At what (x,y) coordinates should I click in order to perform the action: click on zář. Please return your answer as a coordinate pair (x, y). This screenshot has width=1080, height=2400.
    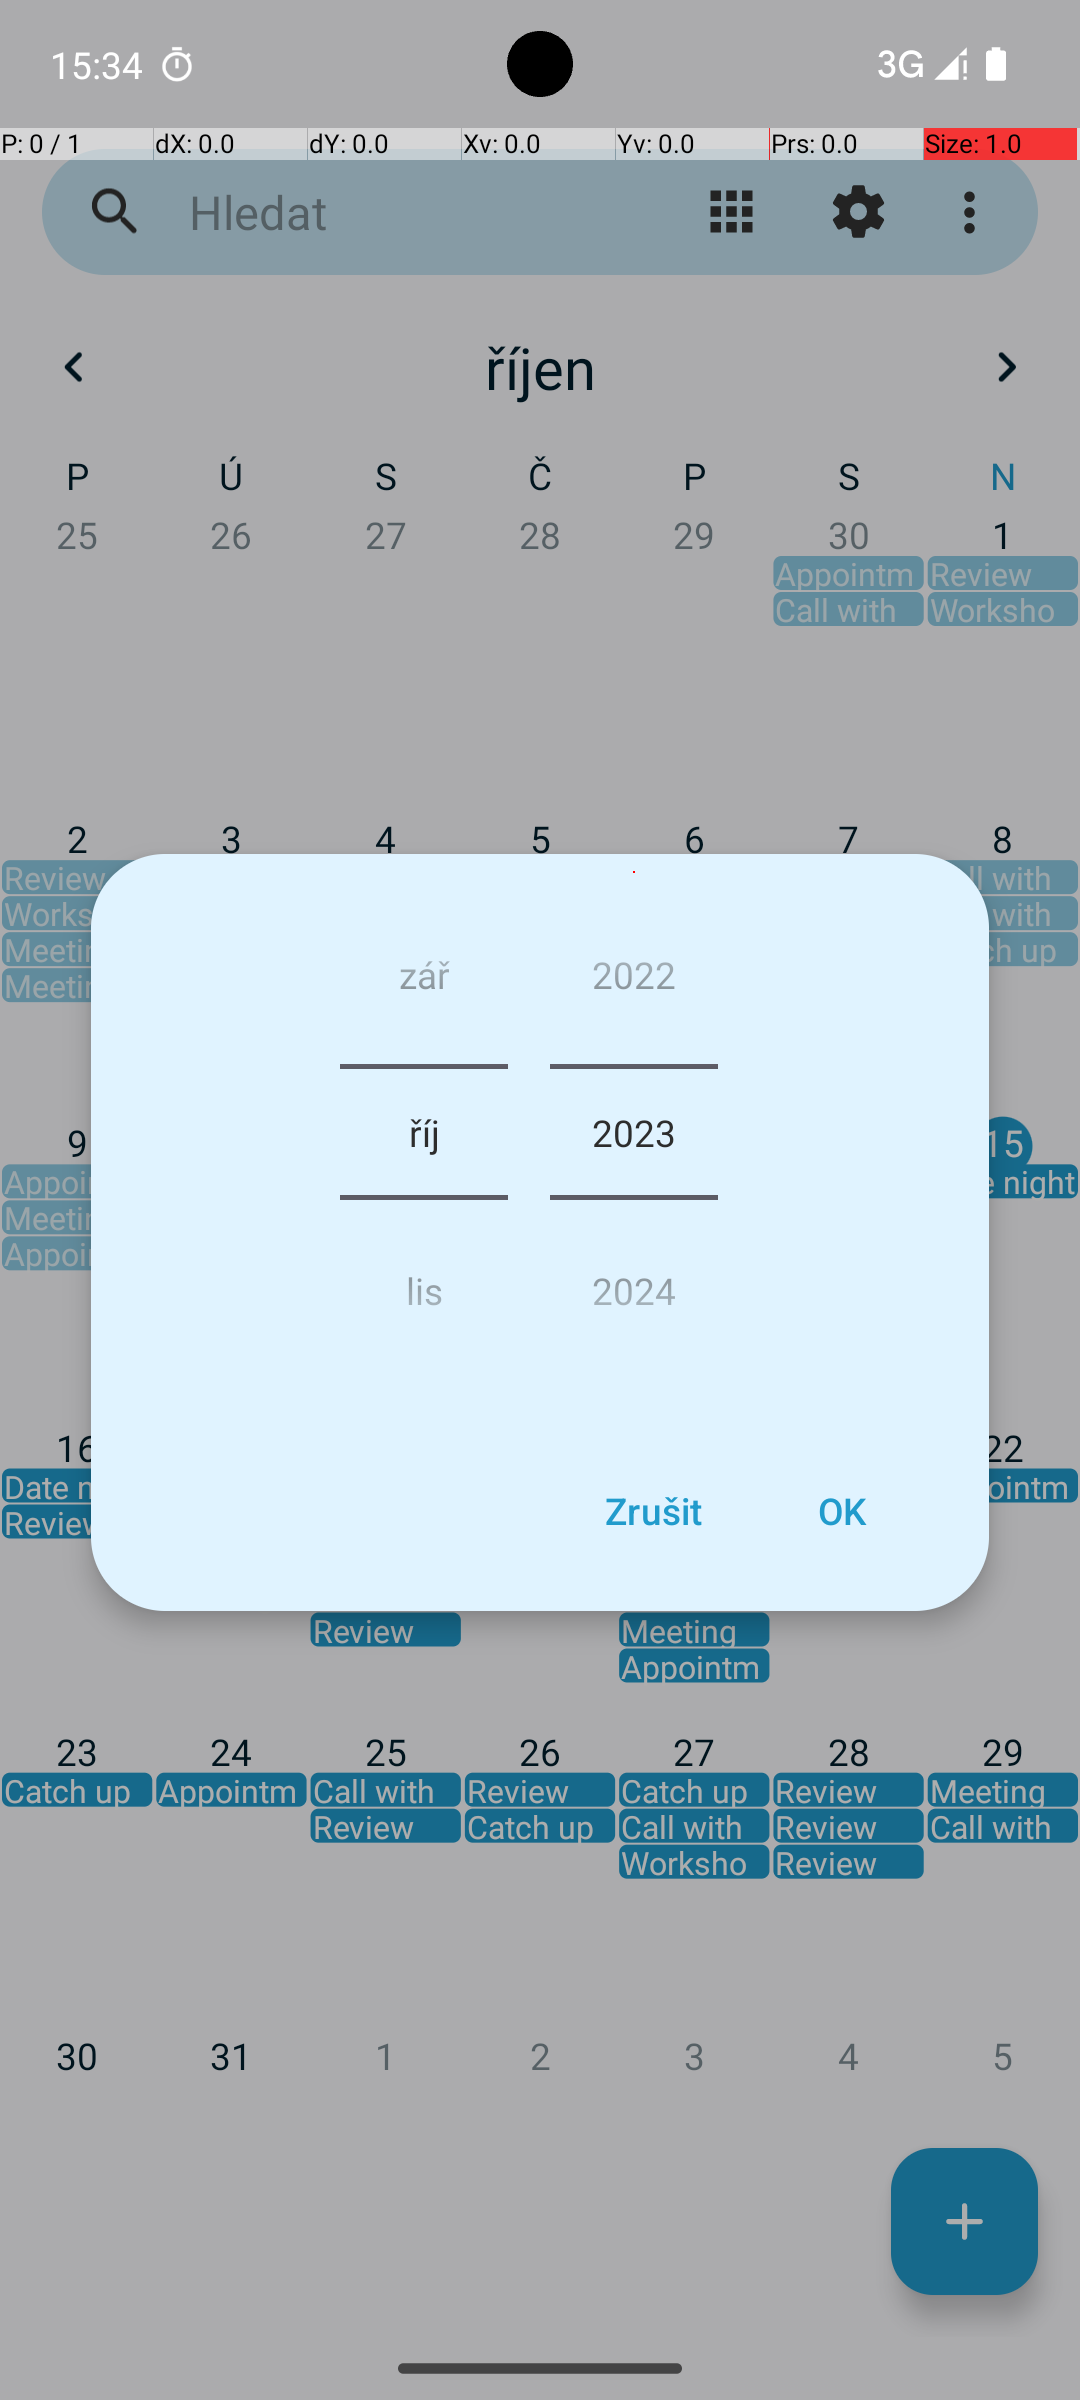
    Looking at the image, I should click on (424, 982).